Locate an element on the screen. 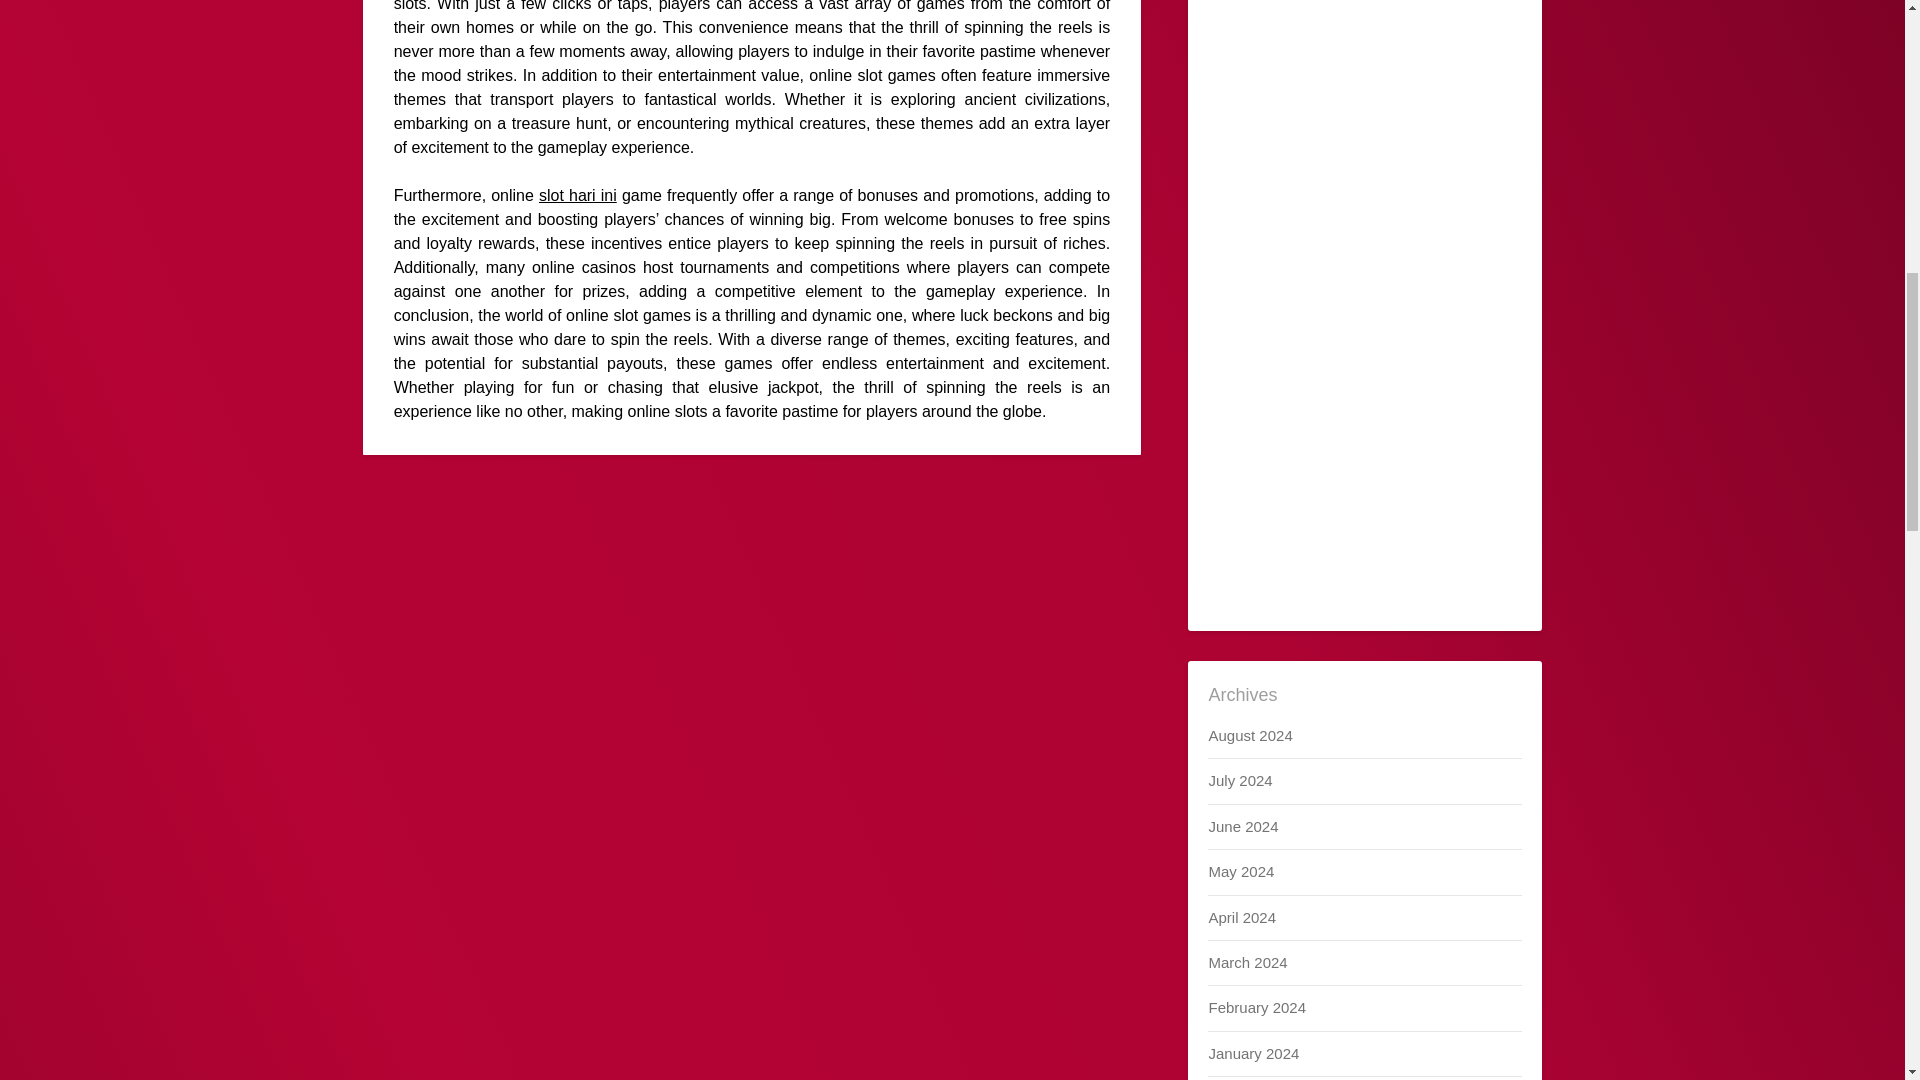 This screenshot has height=1080, width=1920. slot hari ini is located at coordinates (578, 195).